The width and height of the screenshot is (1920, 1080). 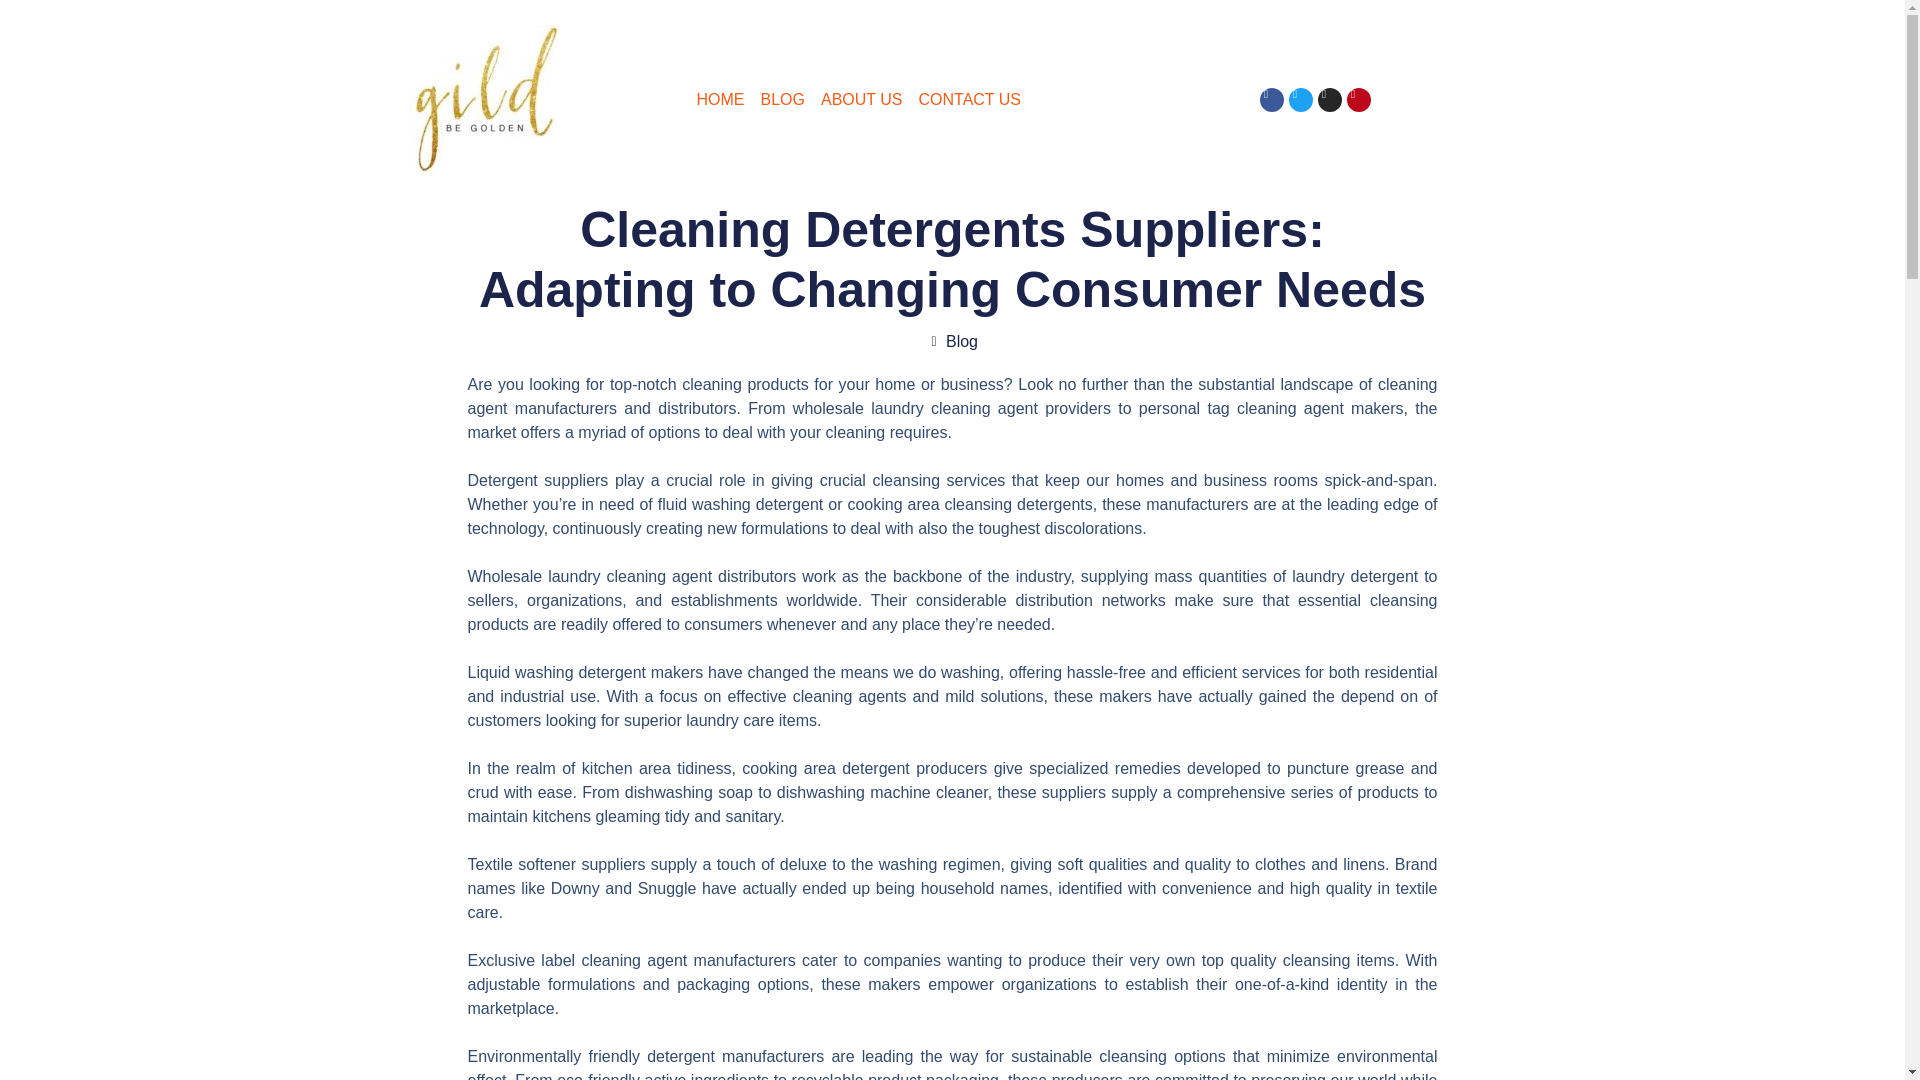 What do you see at coordinates (862, 100) in the screenshot?
I see `ABOUT US` at bounding box center [862, 100].